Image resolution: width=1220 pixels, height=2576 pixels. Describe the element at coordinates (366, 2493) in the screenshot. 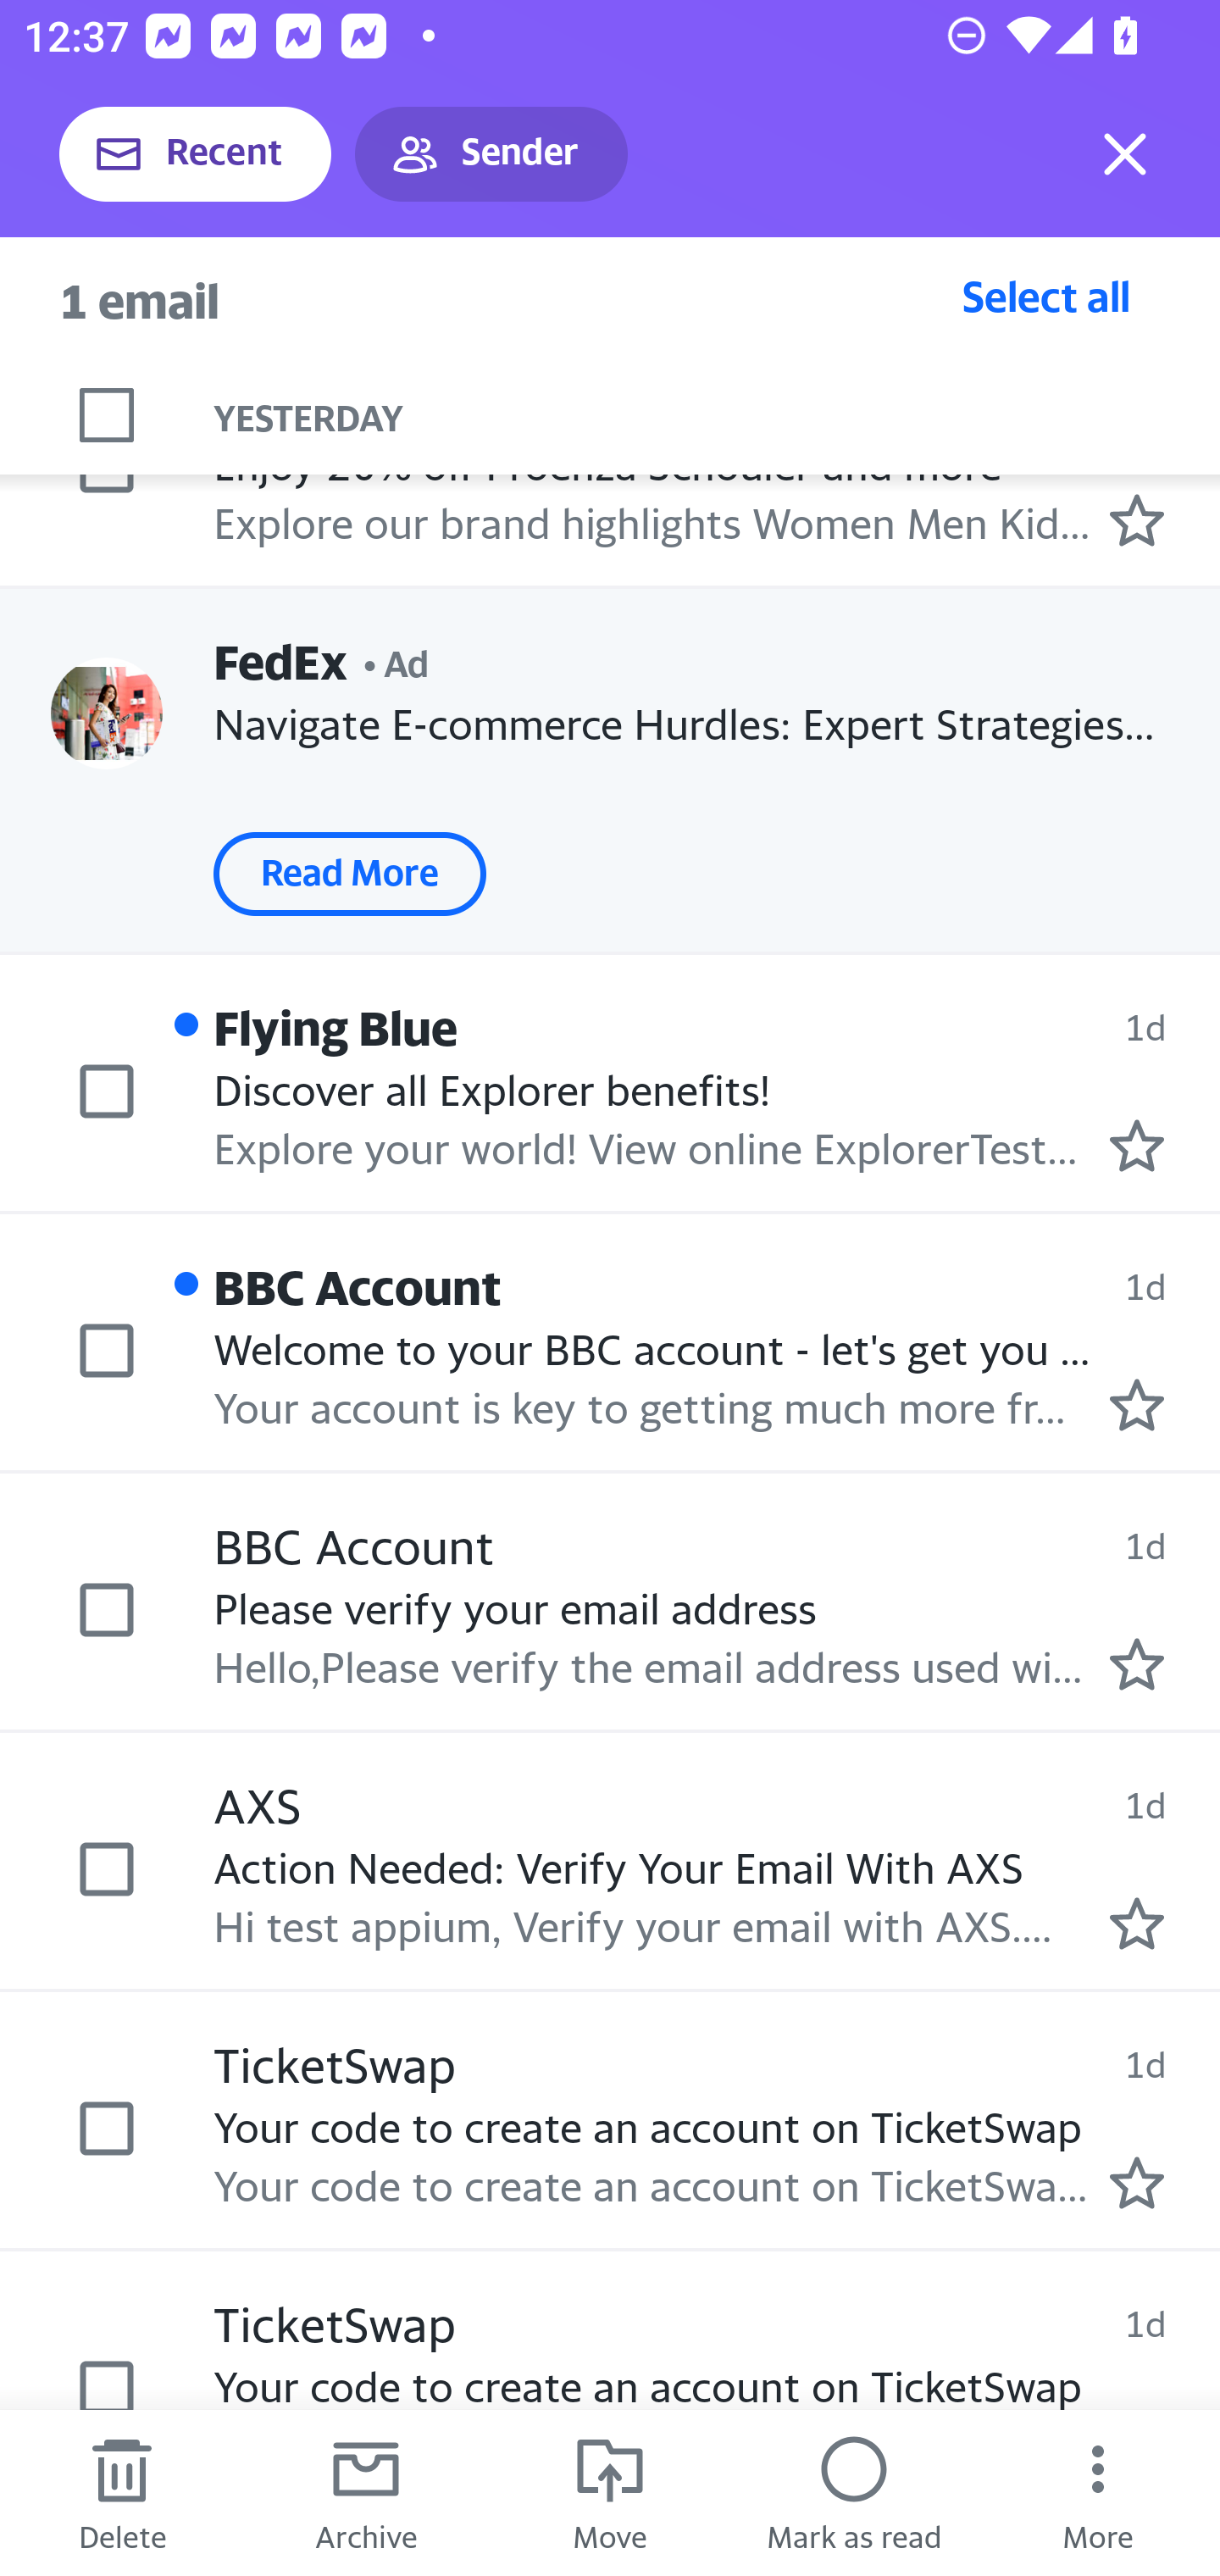

I see `Archive` at that location.